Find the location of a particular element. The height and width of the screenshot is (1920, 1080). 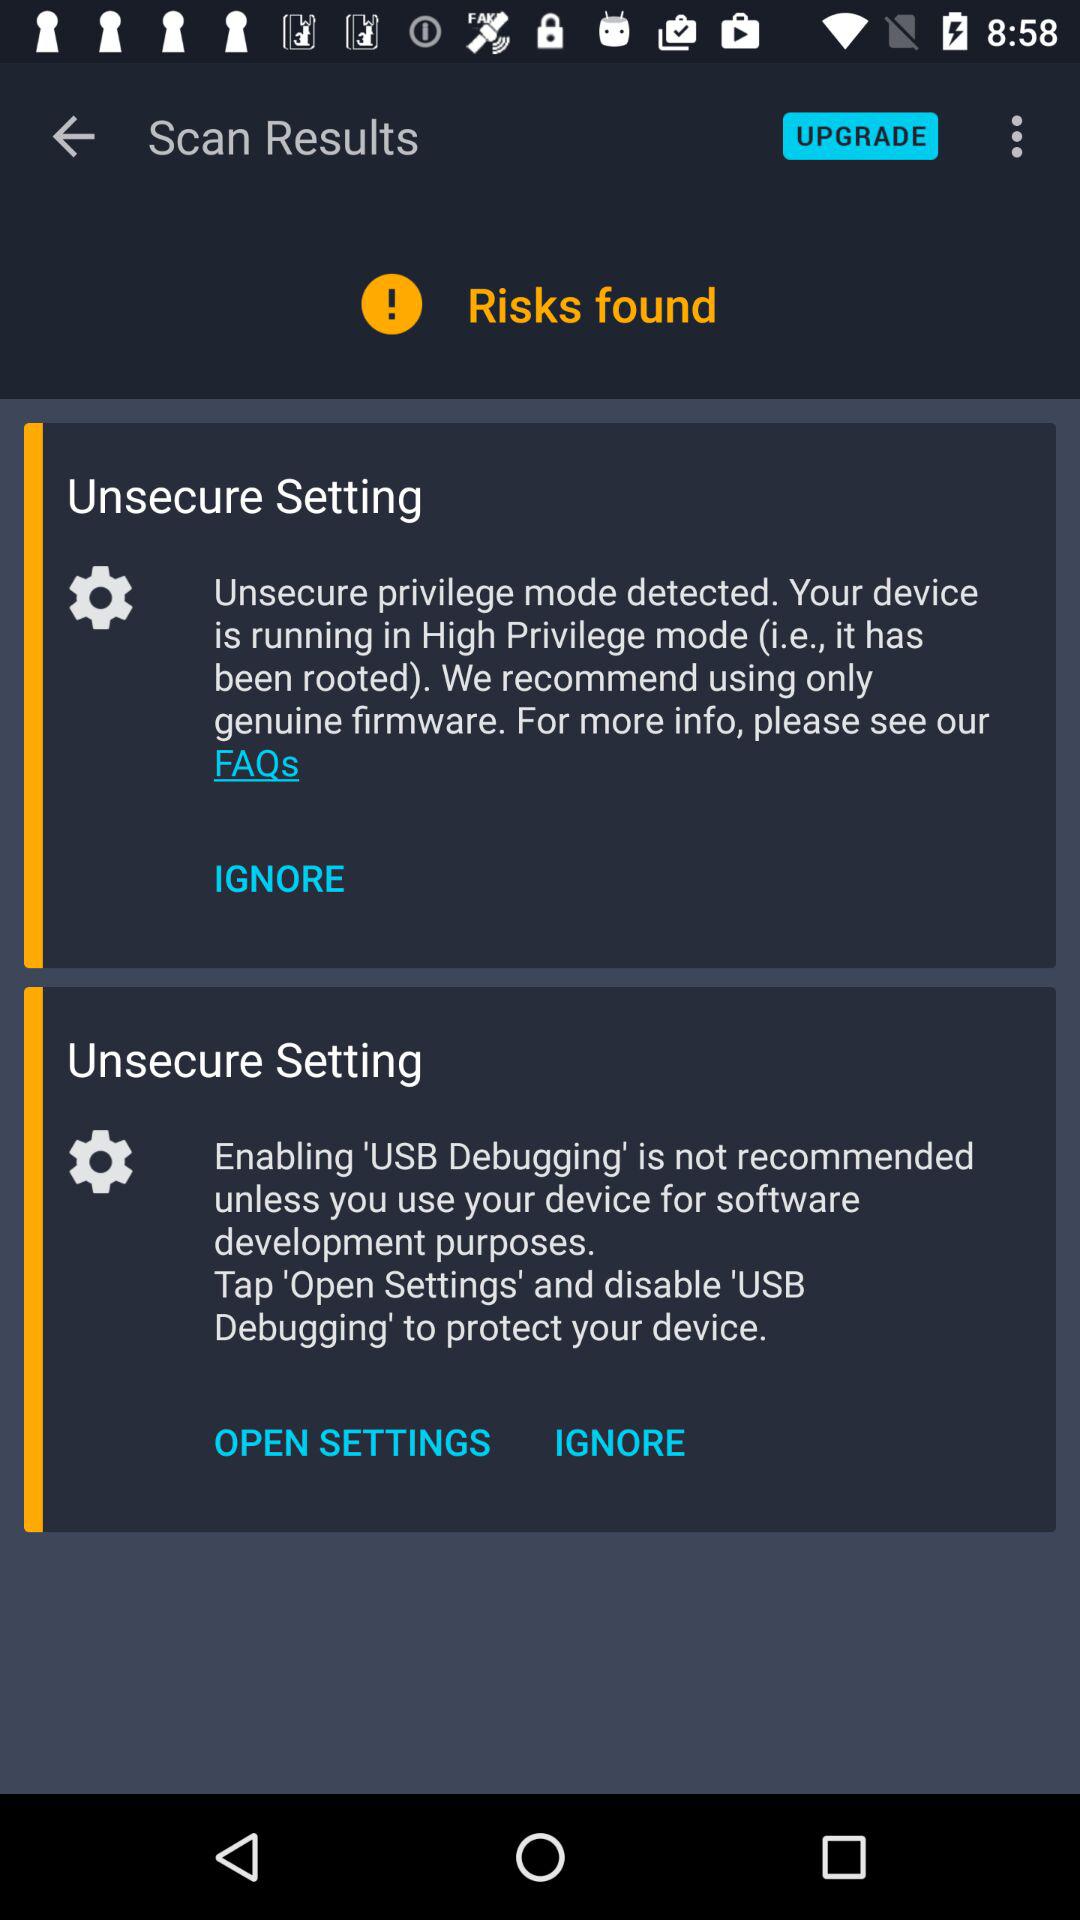

upgrade application button is located at coordinates (860, 136).